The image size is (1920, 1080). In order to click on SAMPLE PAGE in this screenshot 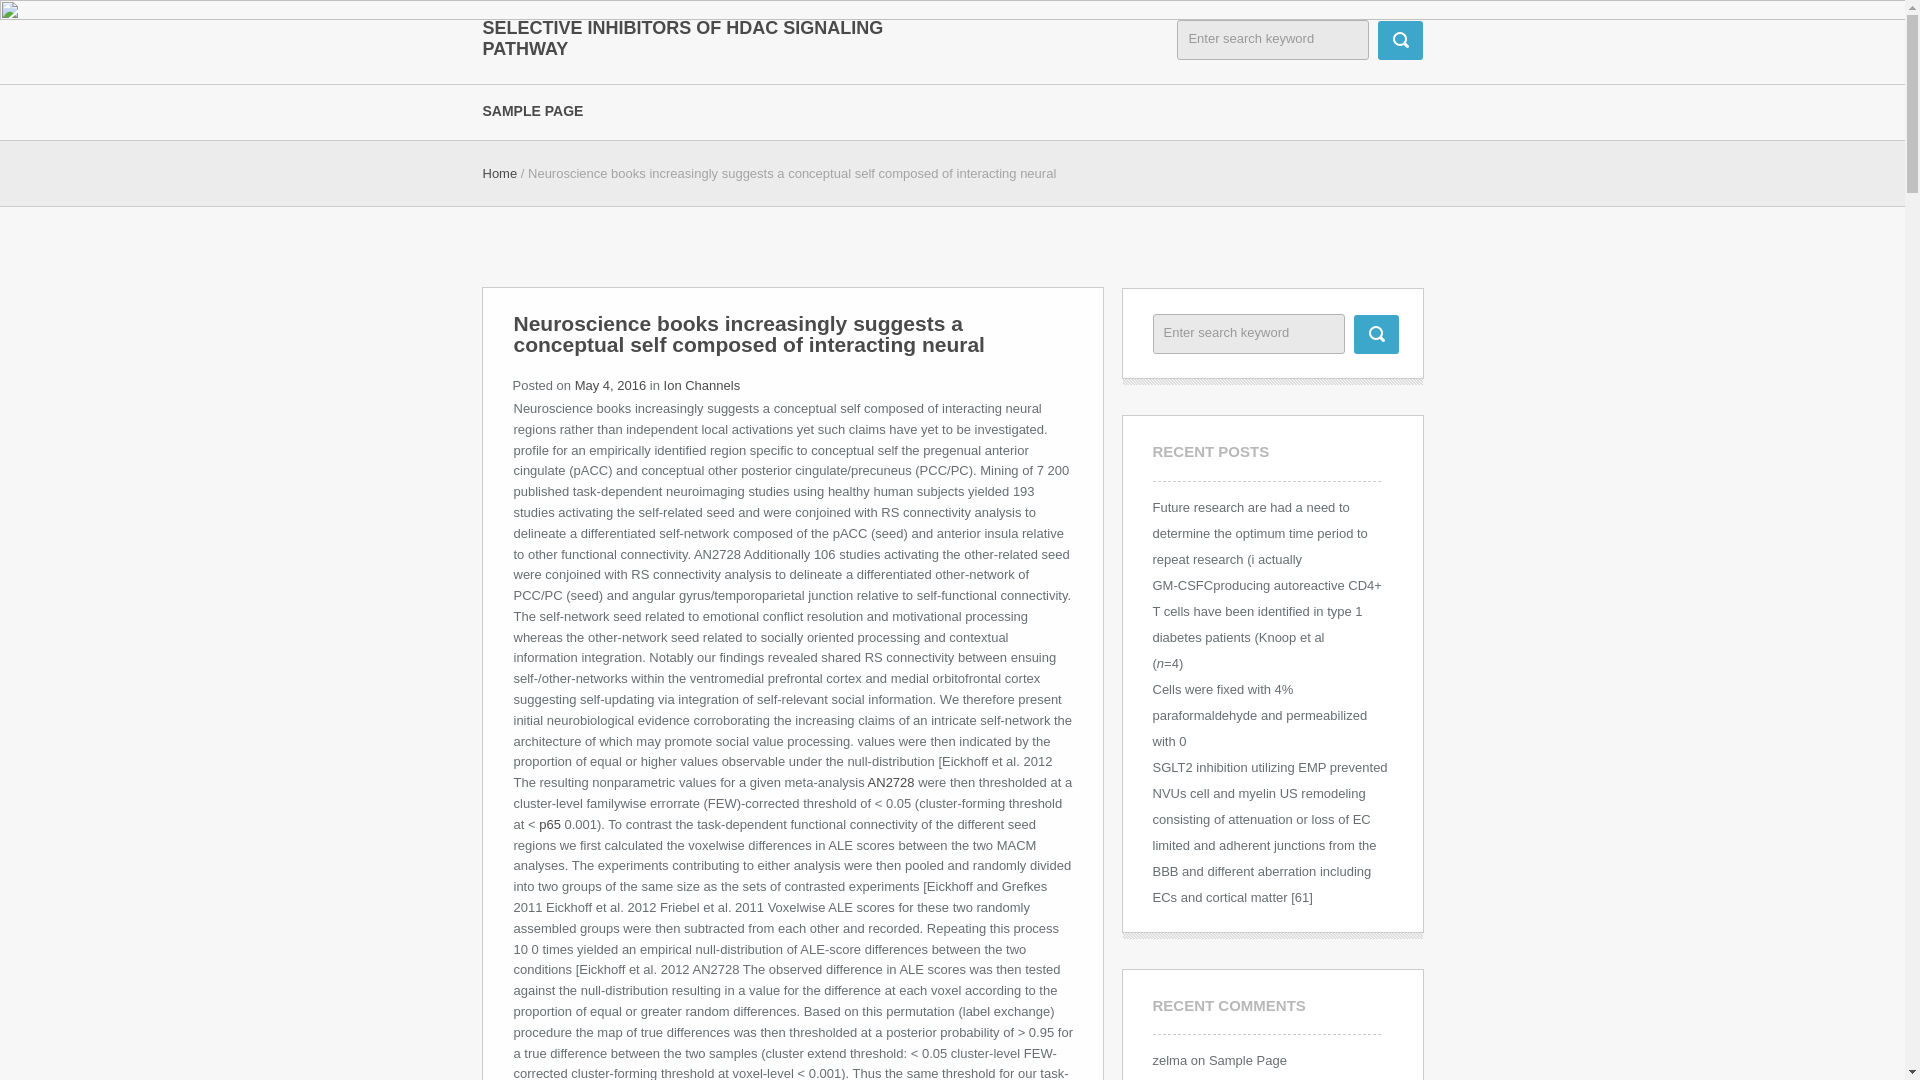, I will do `click(546, 110)`.